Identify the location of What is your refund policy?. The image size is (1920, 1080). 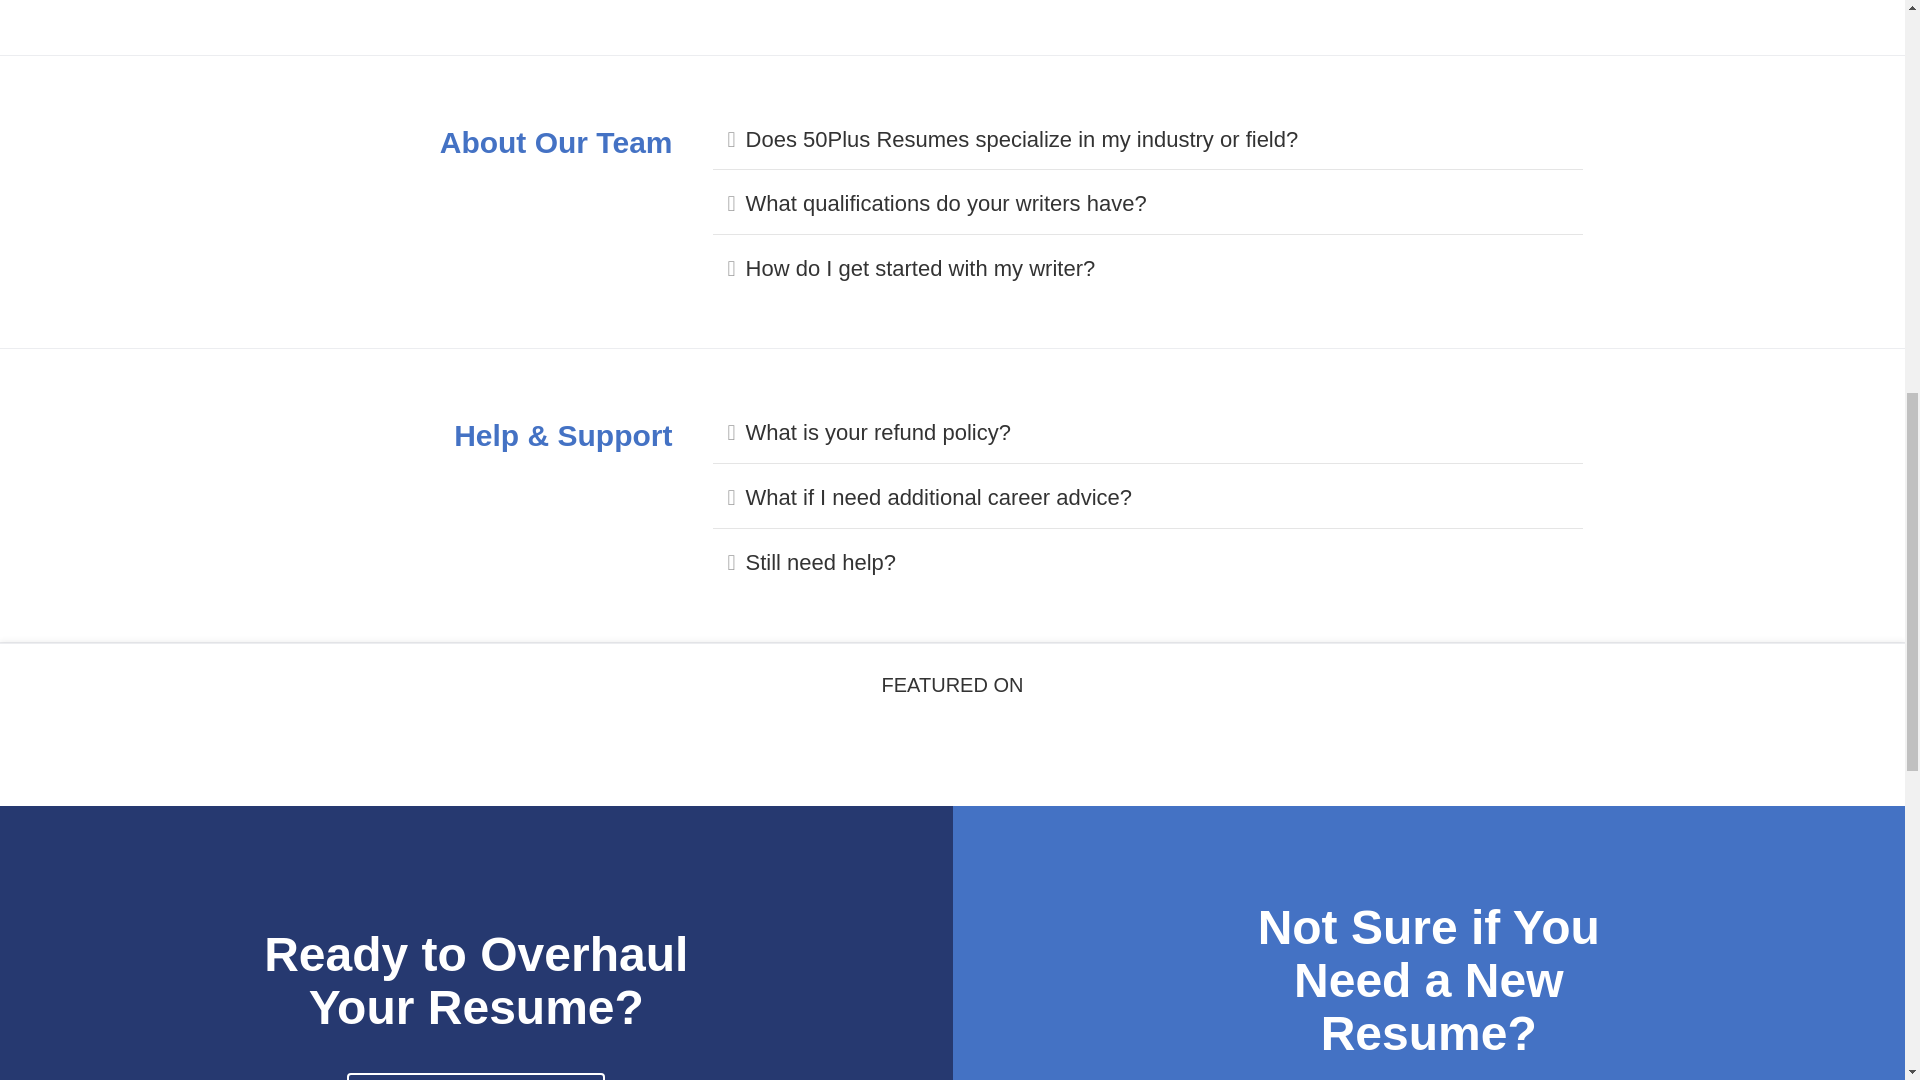
(1157, 434).